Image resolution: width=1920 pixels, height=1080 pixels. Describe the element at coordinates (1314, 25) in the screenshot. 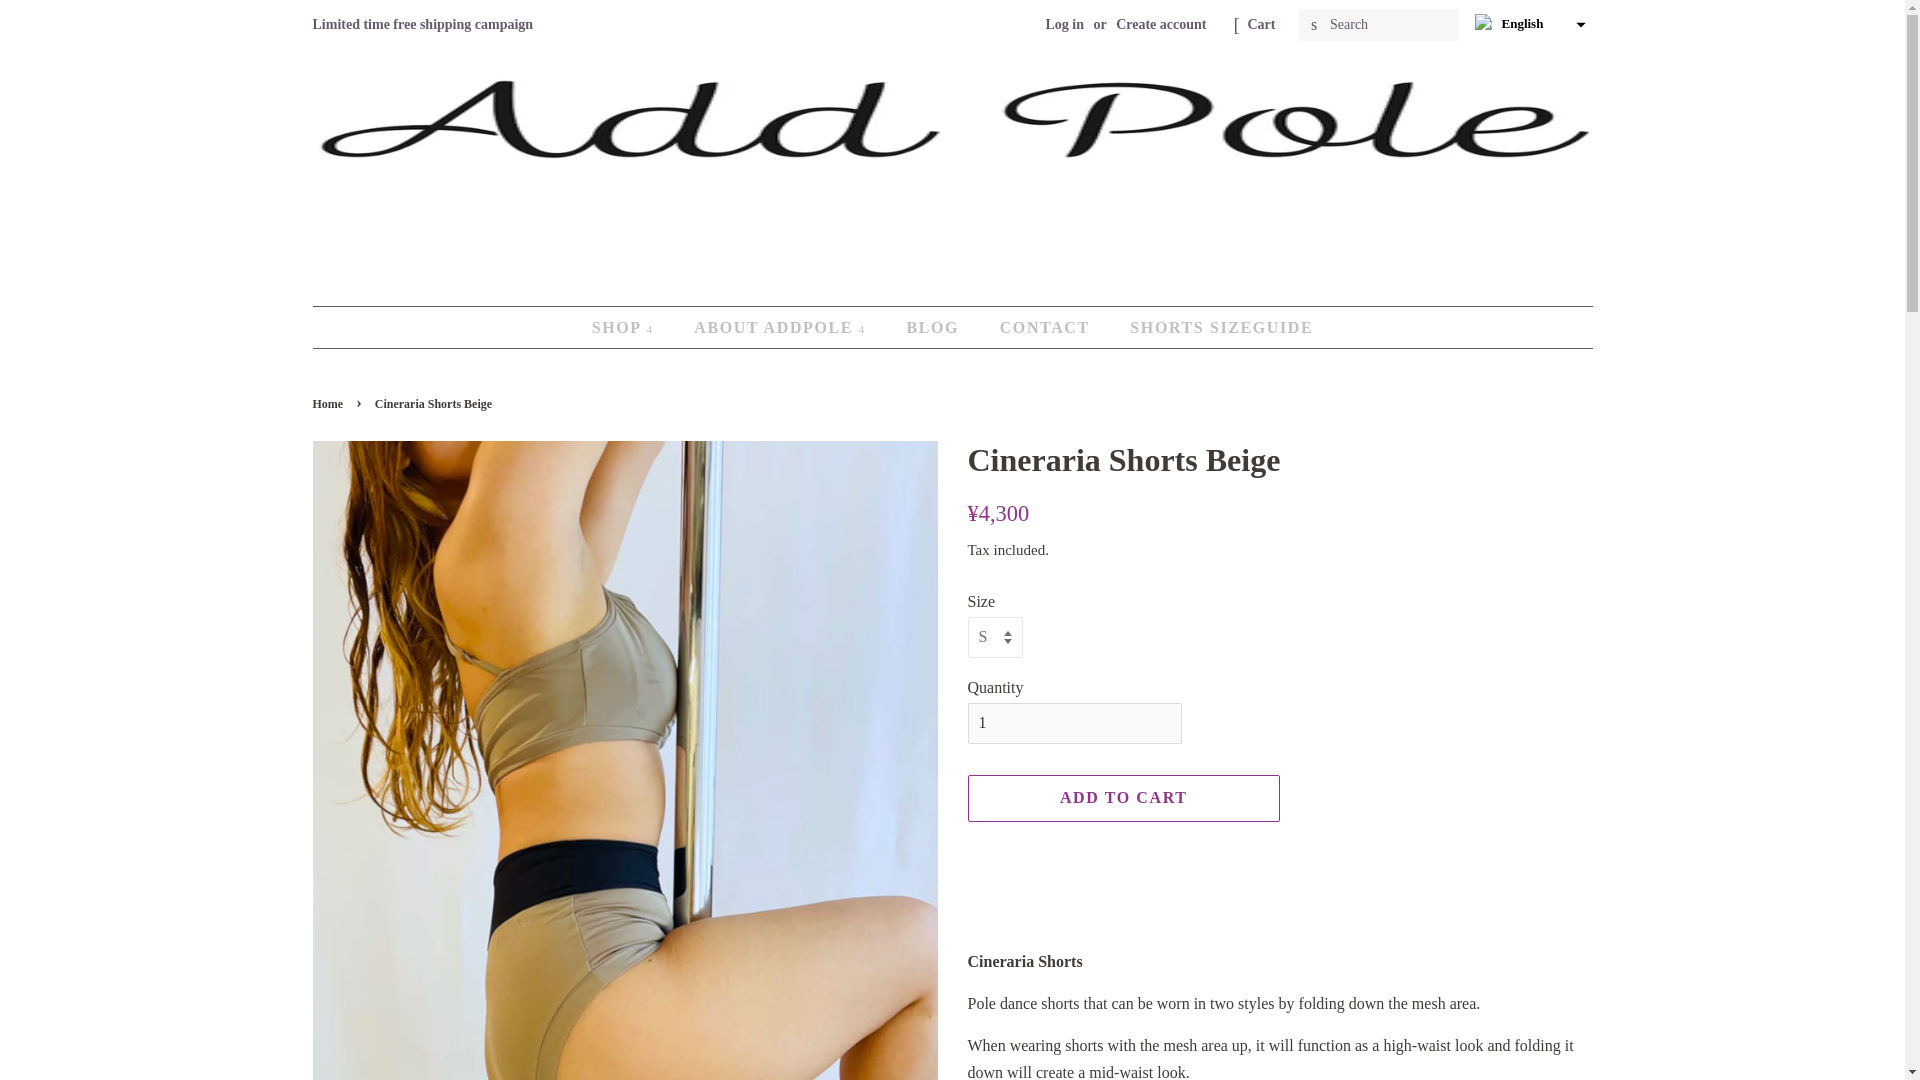

I see `SEARCH` at that location.